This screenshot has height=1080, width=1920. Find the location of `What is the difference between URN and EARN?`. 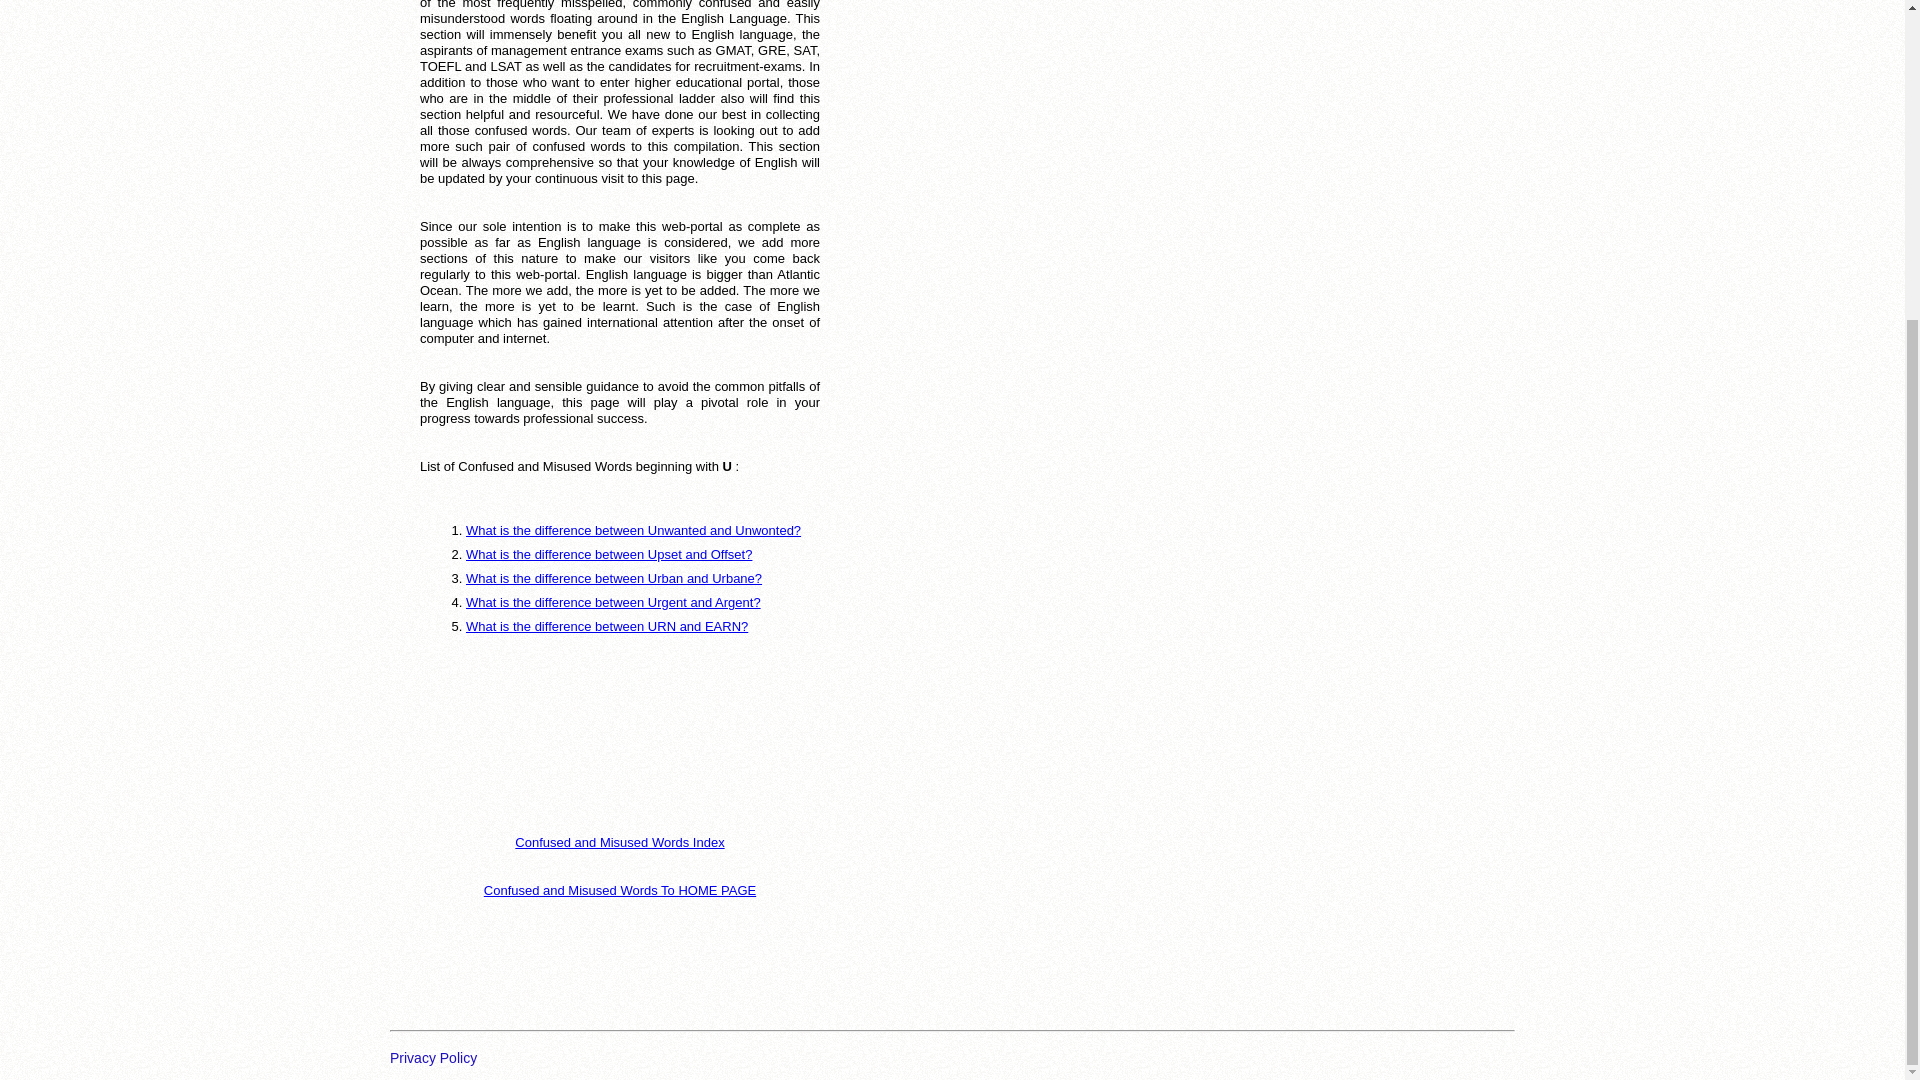

What is the difference between URN and EARN? is located at coordinates (607, 626).